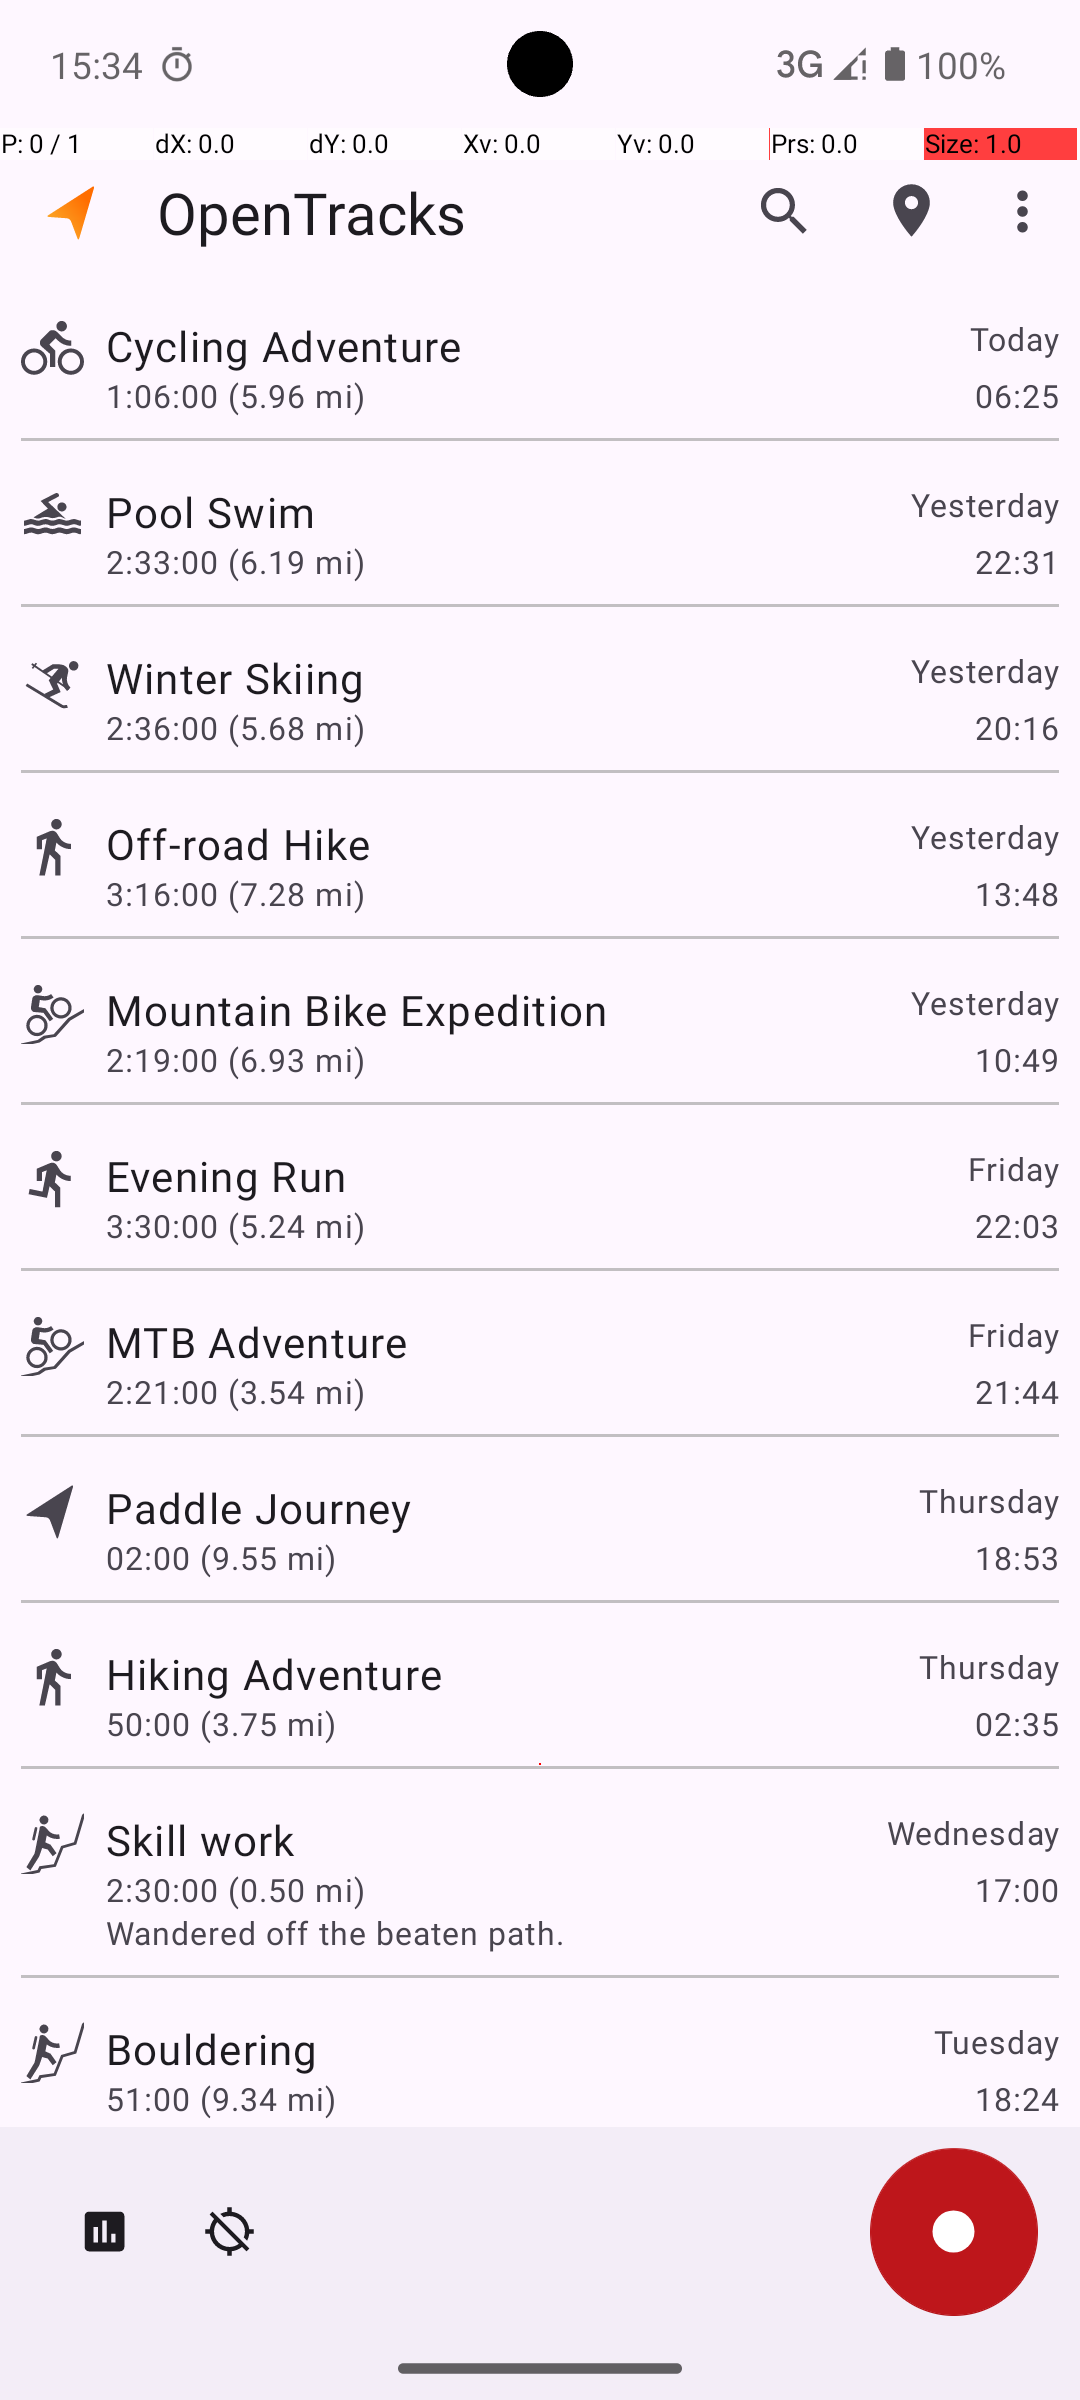 The image size is (1080, 2400). What do you see at coordinates (52, 348) in the screenshot?
I see `Track` at bounding box center [52, 348].